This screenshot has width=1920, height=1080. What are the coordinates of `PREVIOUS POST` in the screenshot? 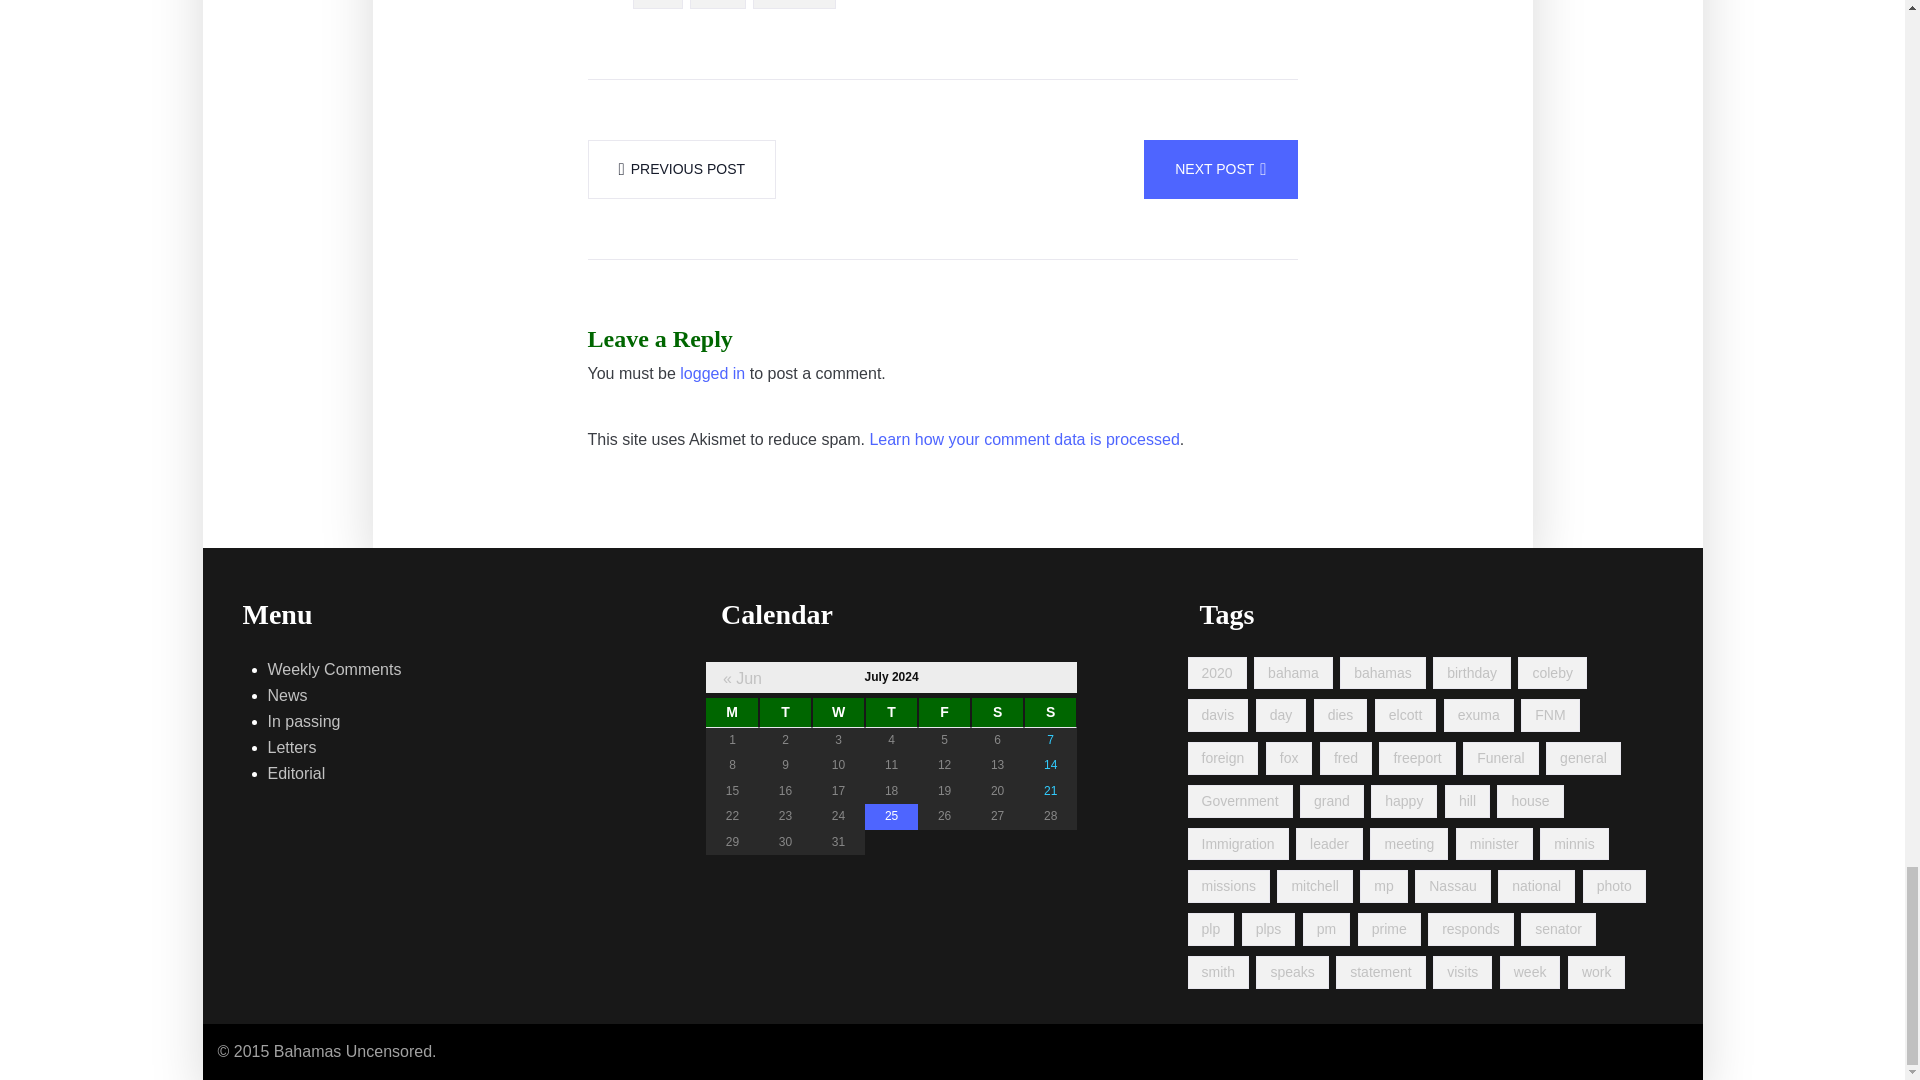 It's located at (682, 169).